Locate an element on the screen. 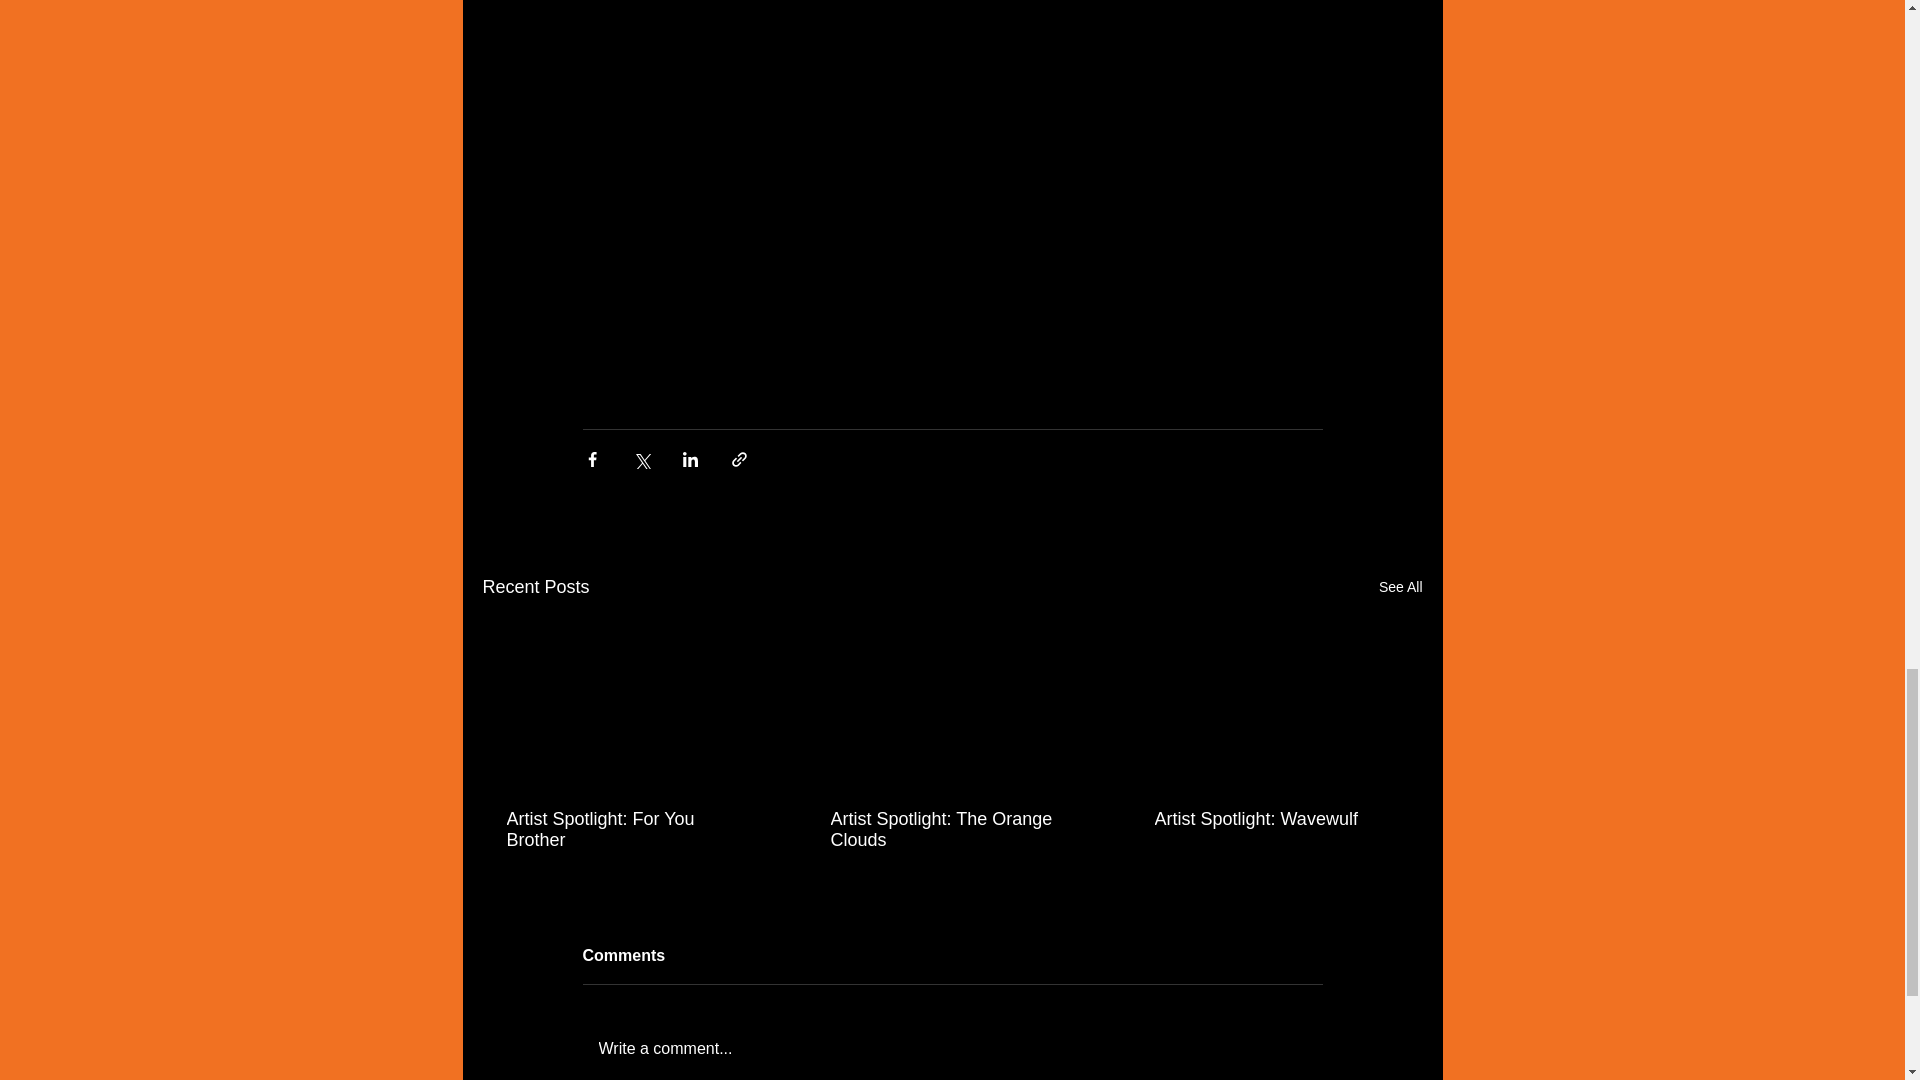 Image resolution: width=1920 pixels, height=1080 pixels. Artist Spotlight: Wavewulf is located at coordinates (1274, 819).